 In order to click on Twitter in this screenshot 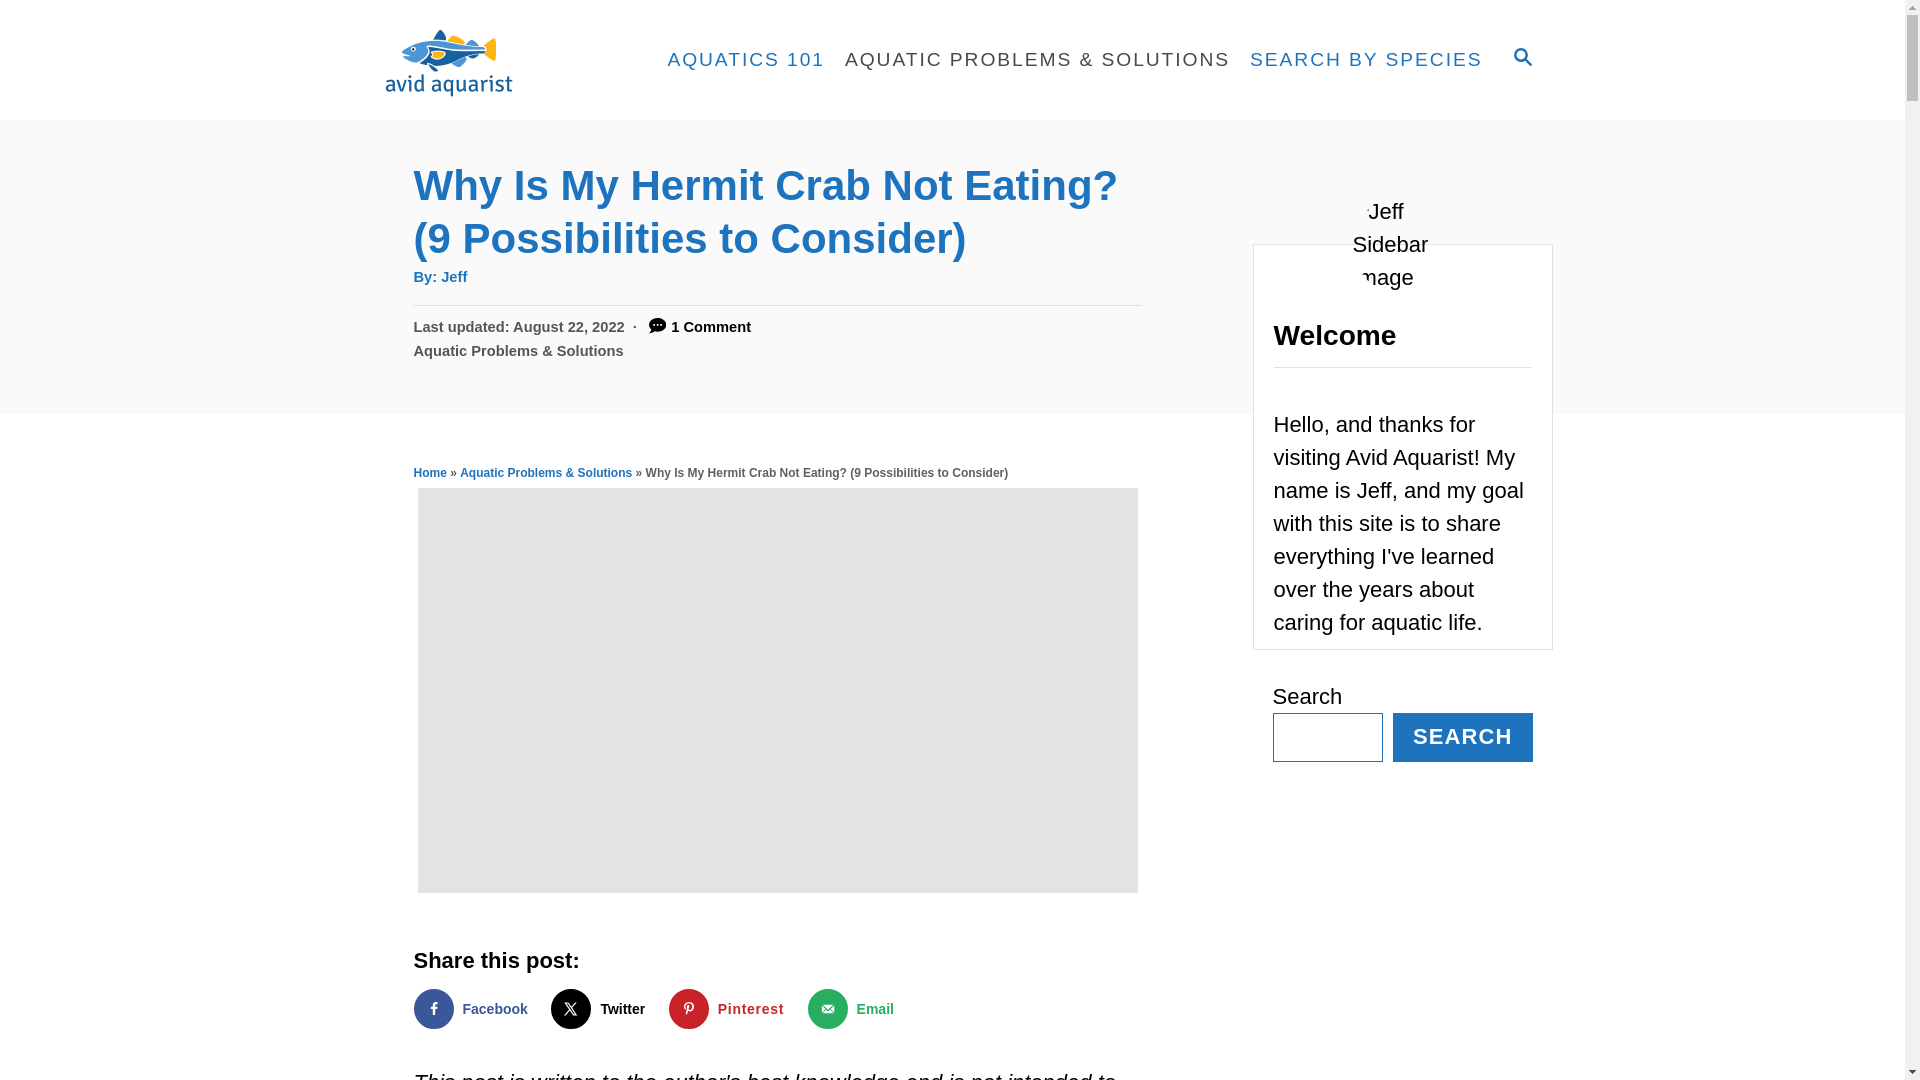, I will do `click(602, 1009)`.